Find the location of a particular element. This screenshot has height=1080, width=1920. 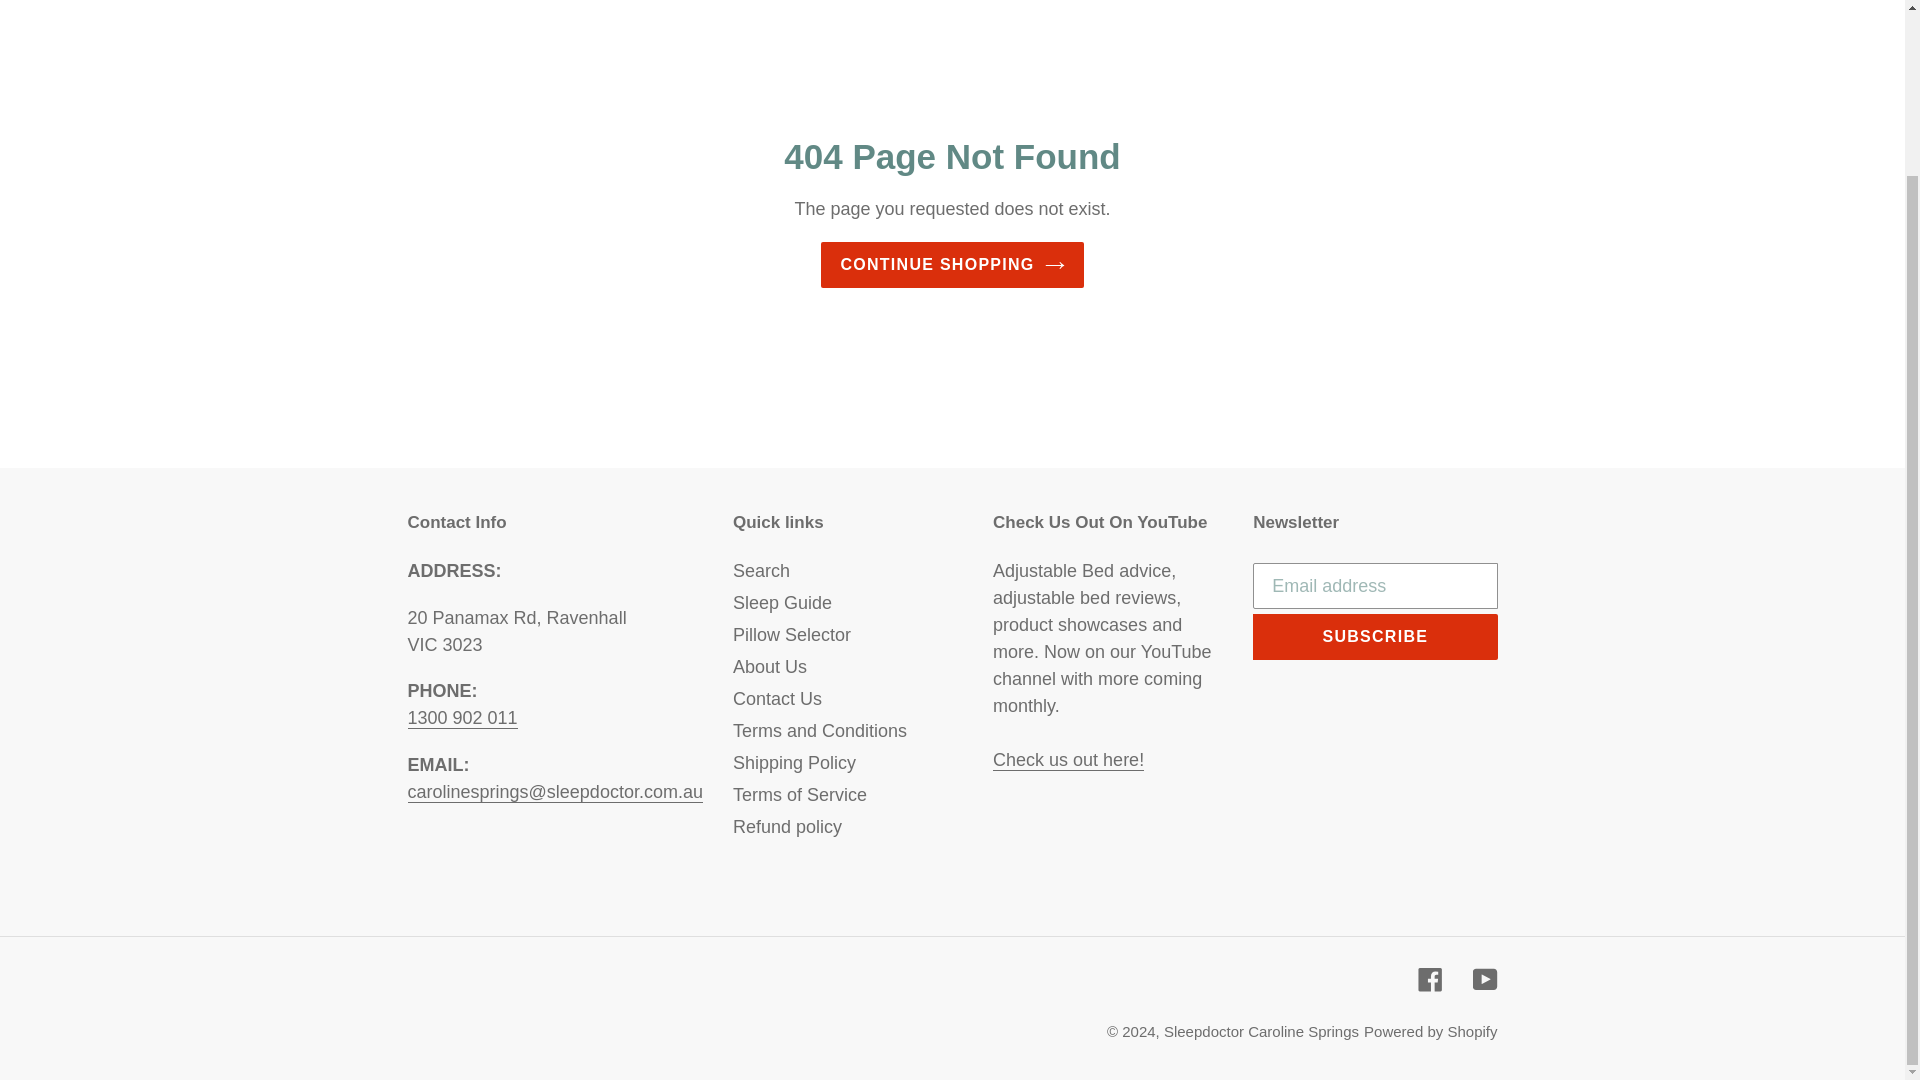

1300 902 011 is located at coordinates (462, 732).